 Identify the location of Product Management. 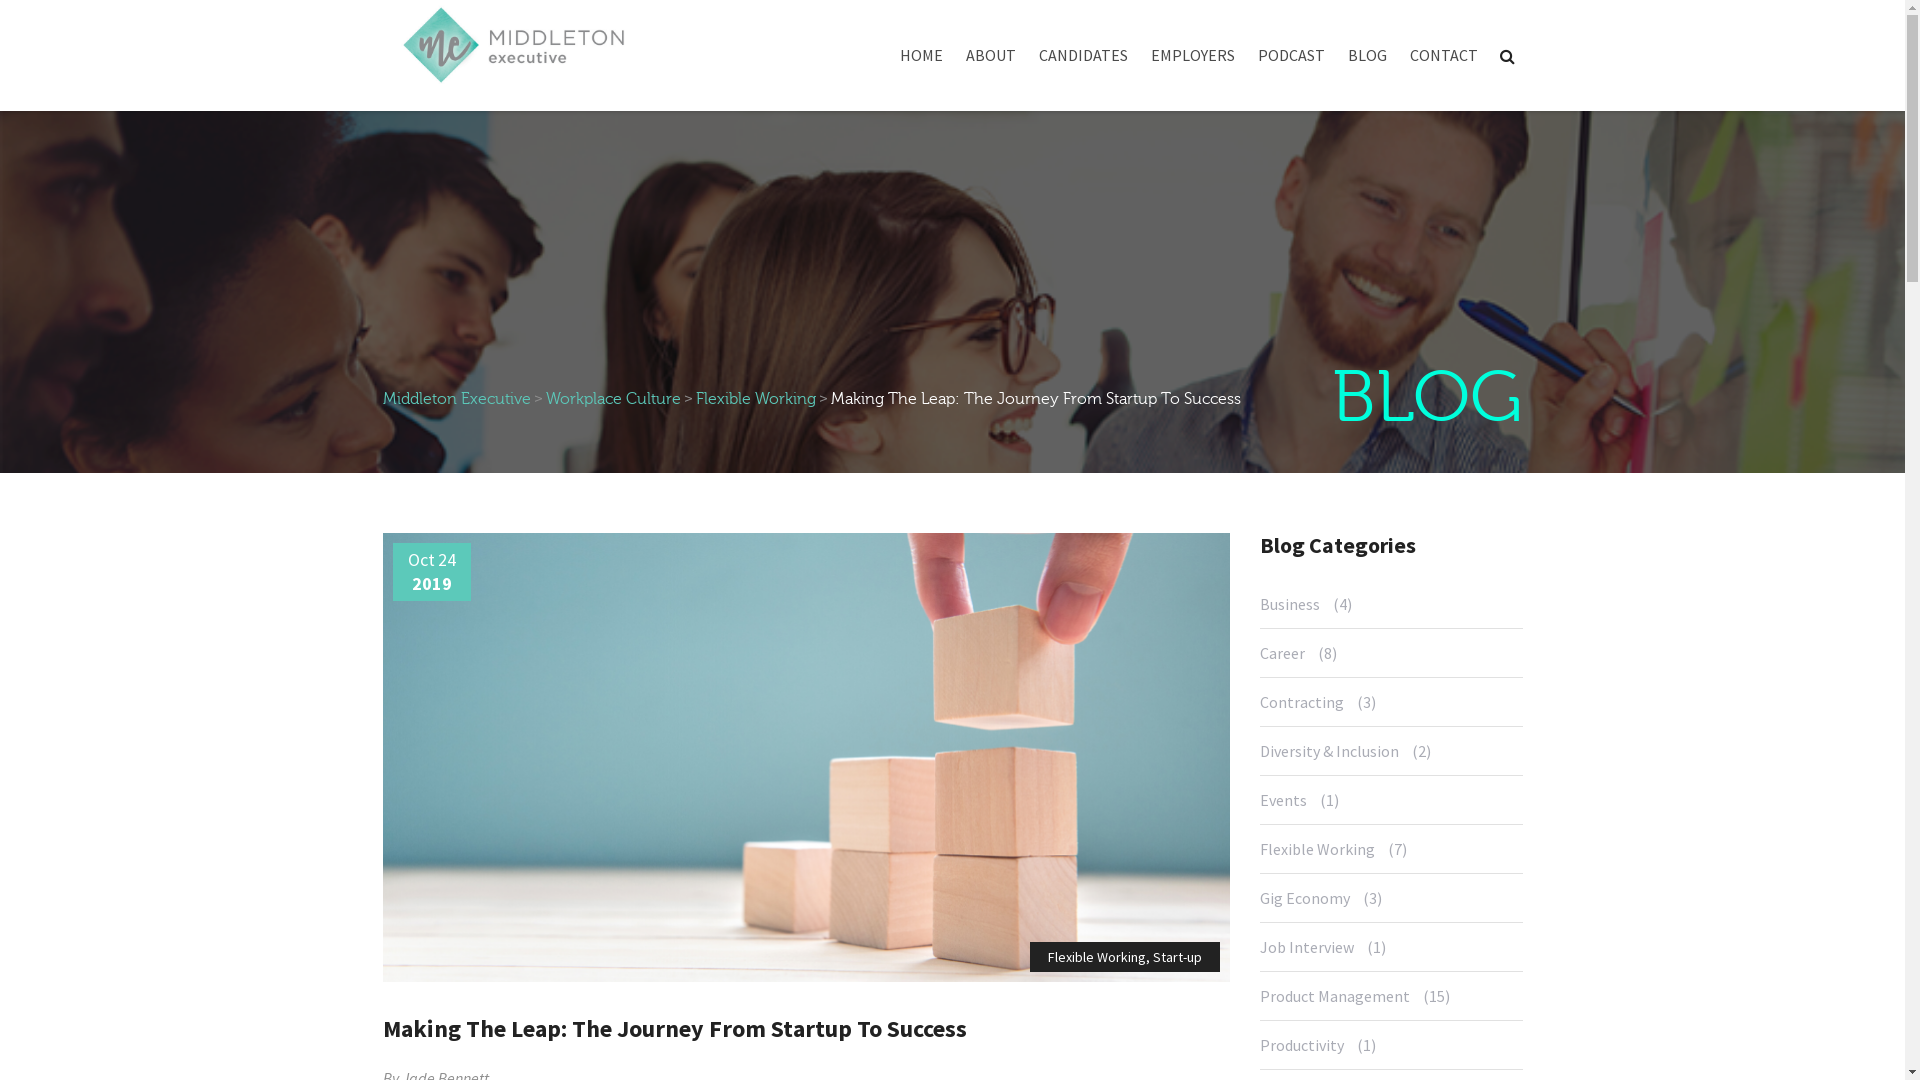
(1340, 996).